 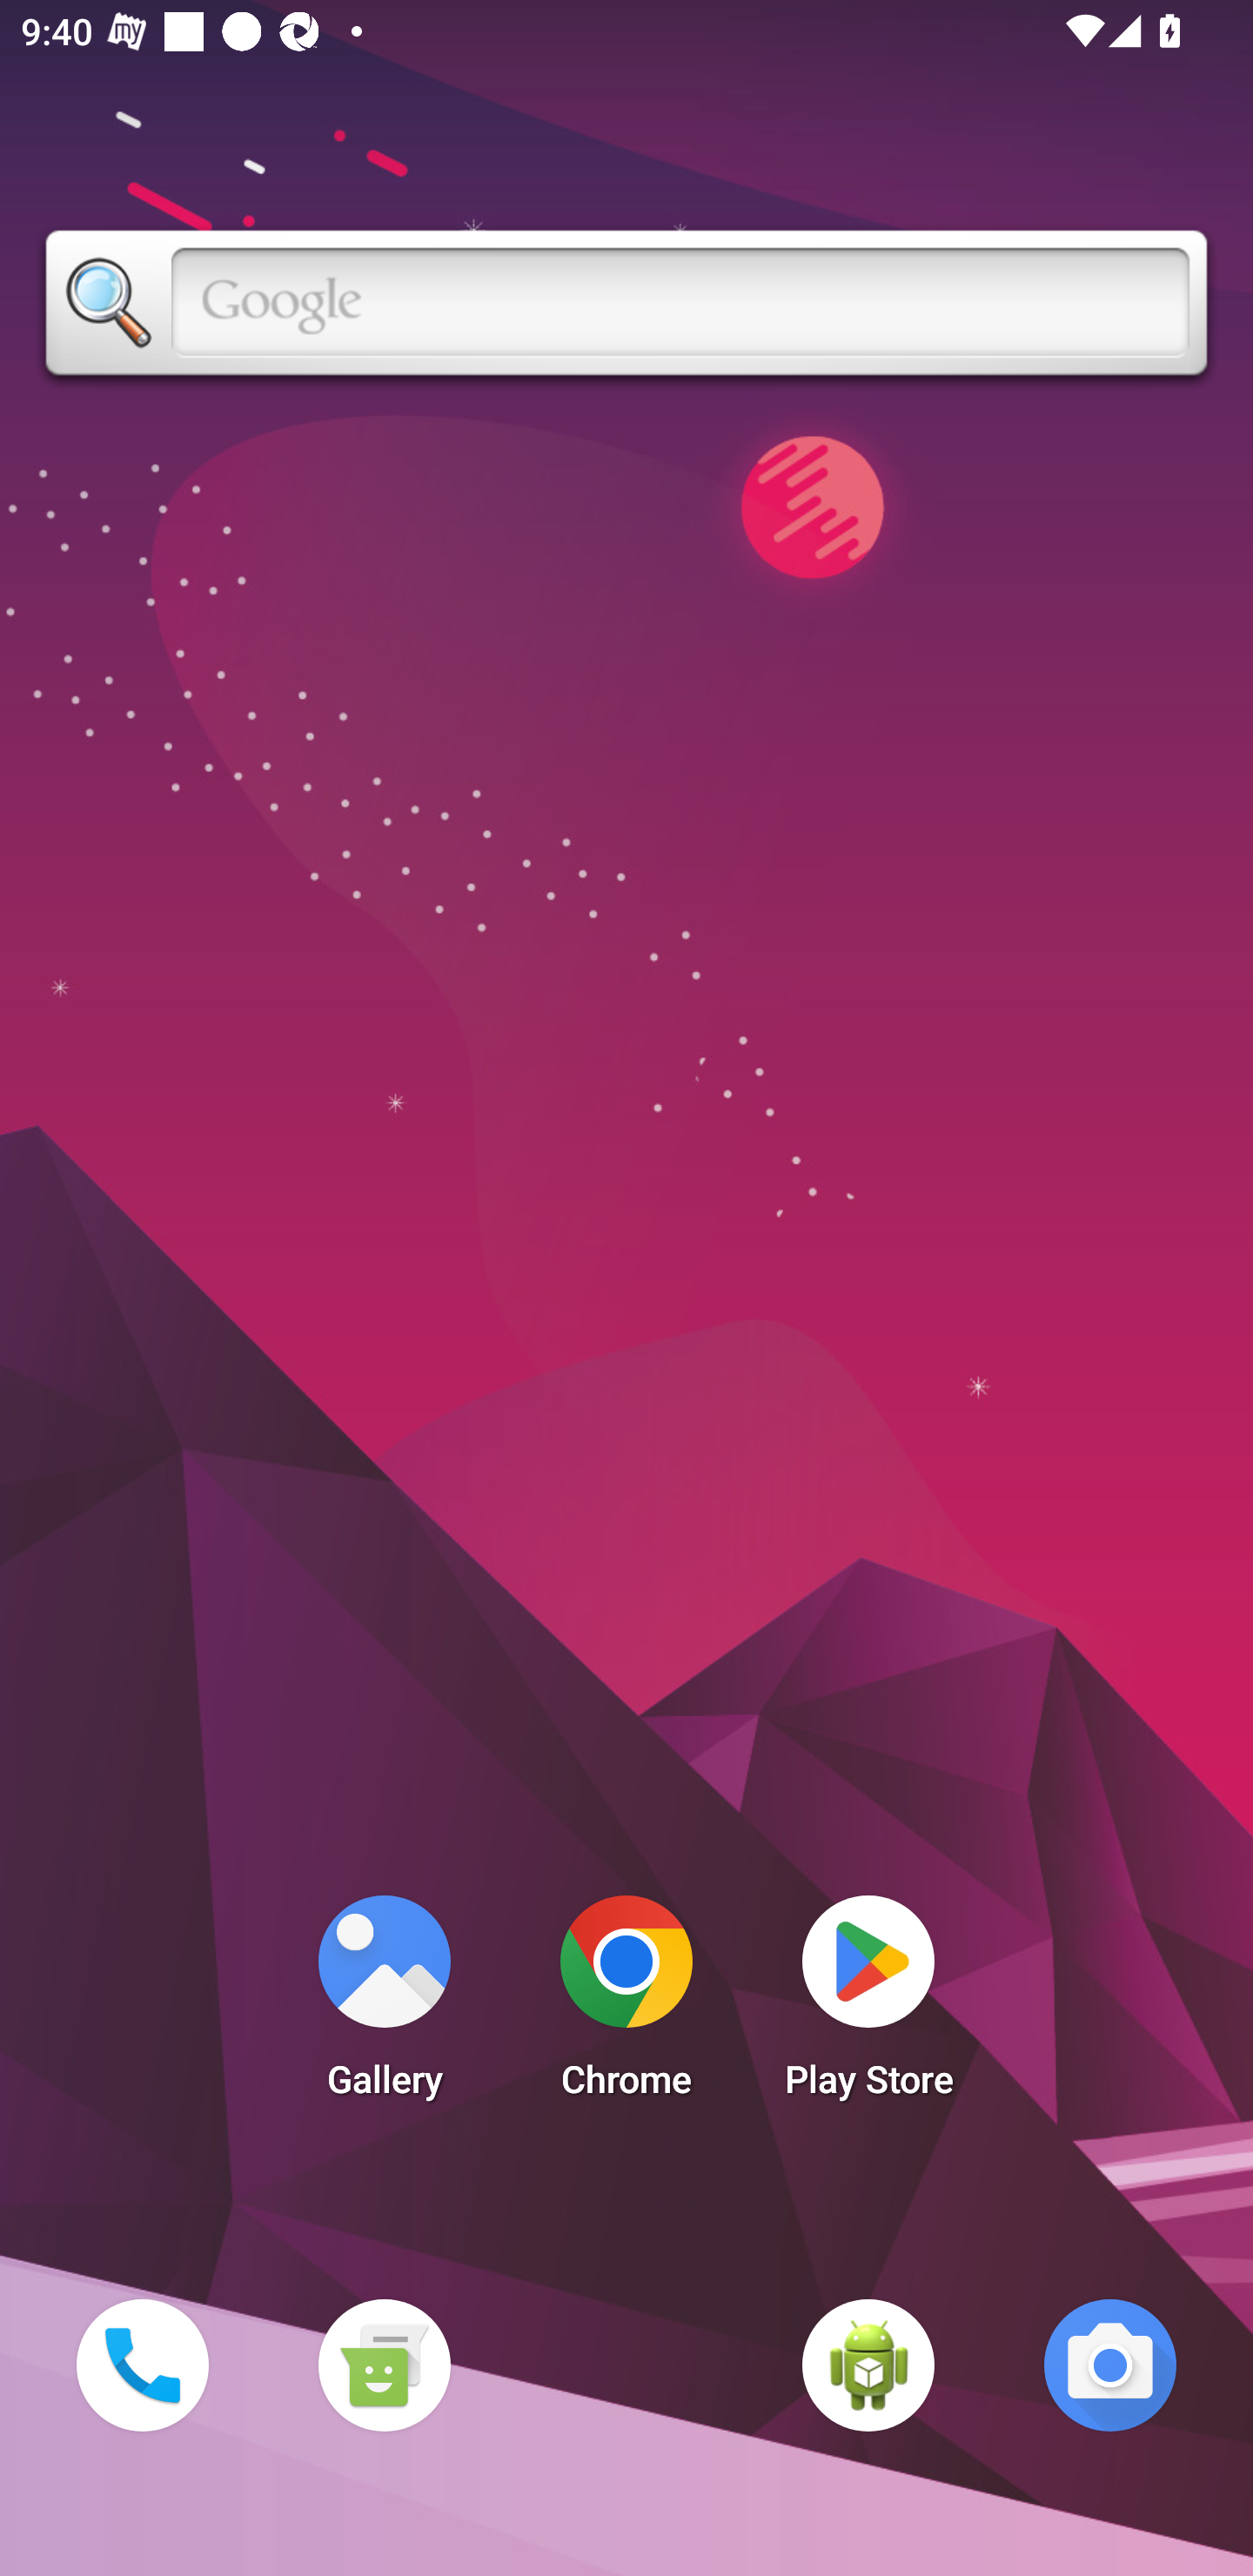 What do you see at coordinates (1110, 2365) in the screenshot?
I see `Camera` at bounding box center [1110, 2365].